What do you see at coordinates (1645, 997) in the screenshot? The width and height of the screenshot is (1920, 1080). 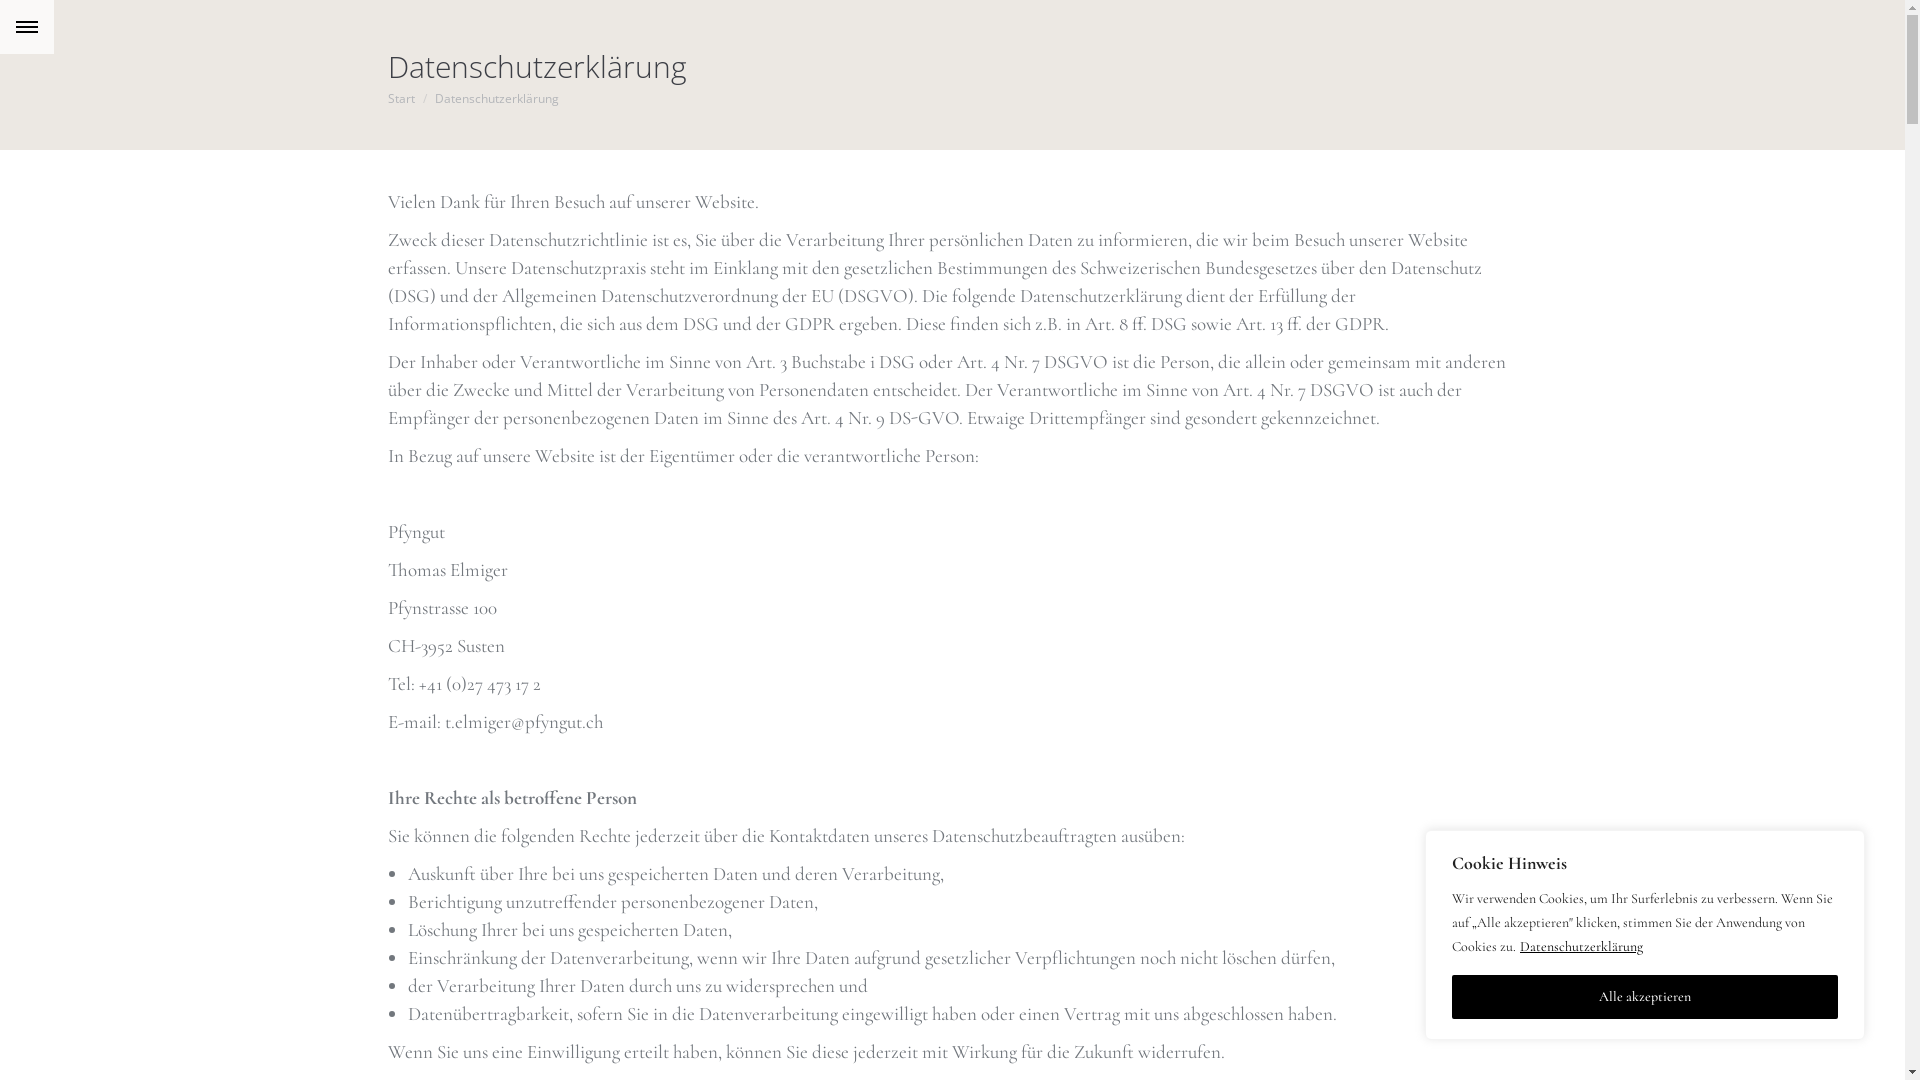 I see `Alle akzeptieren` at bounding box center [1645, 997].